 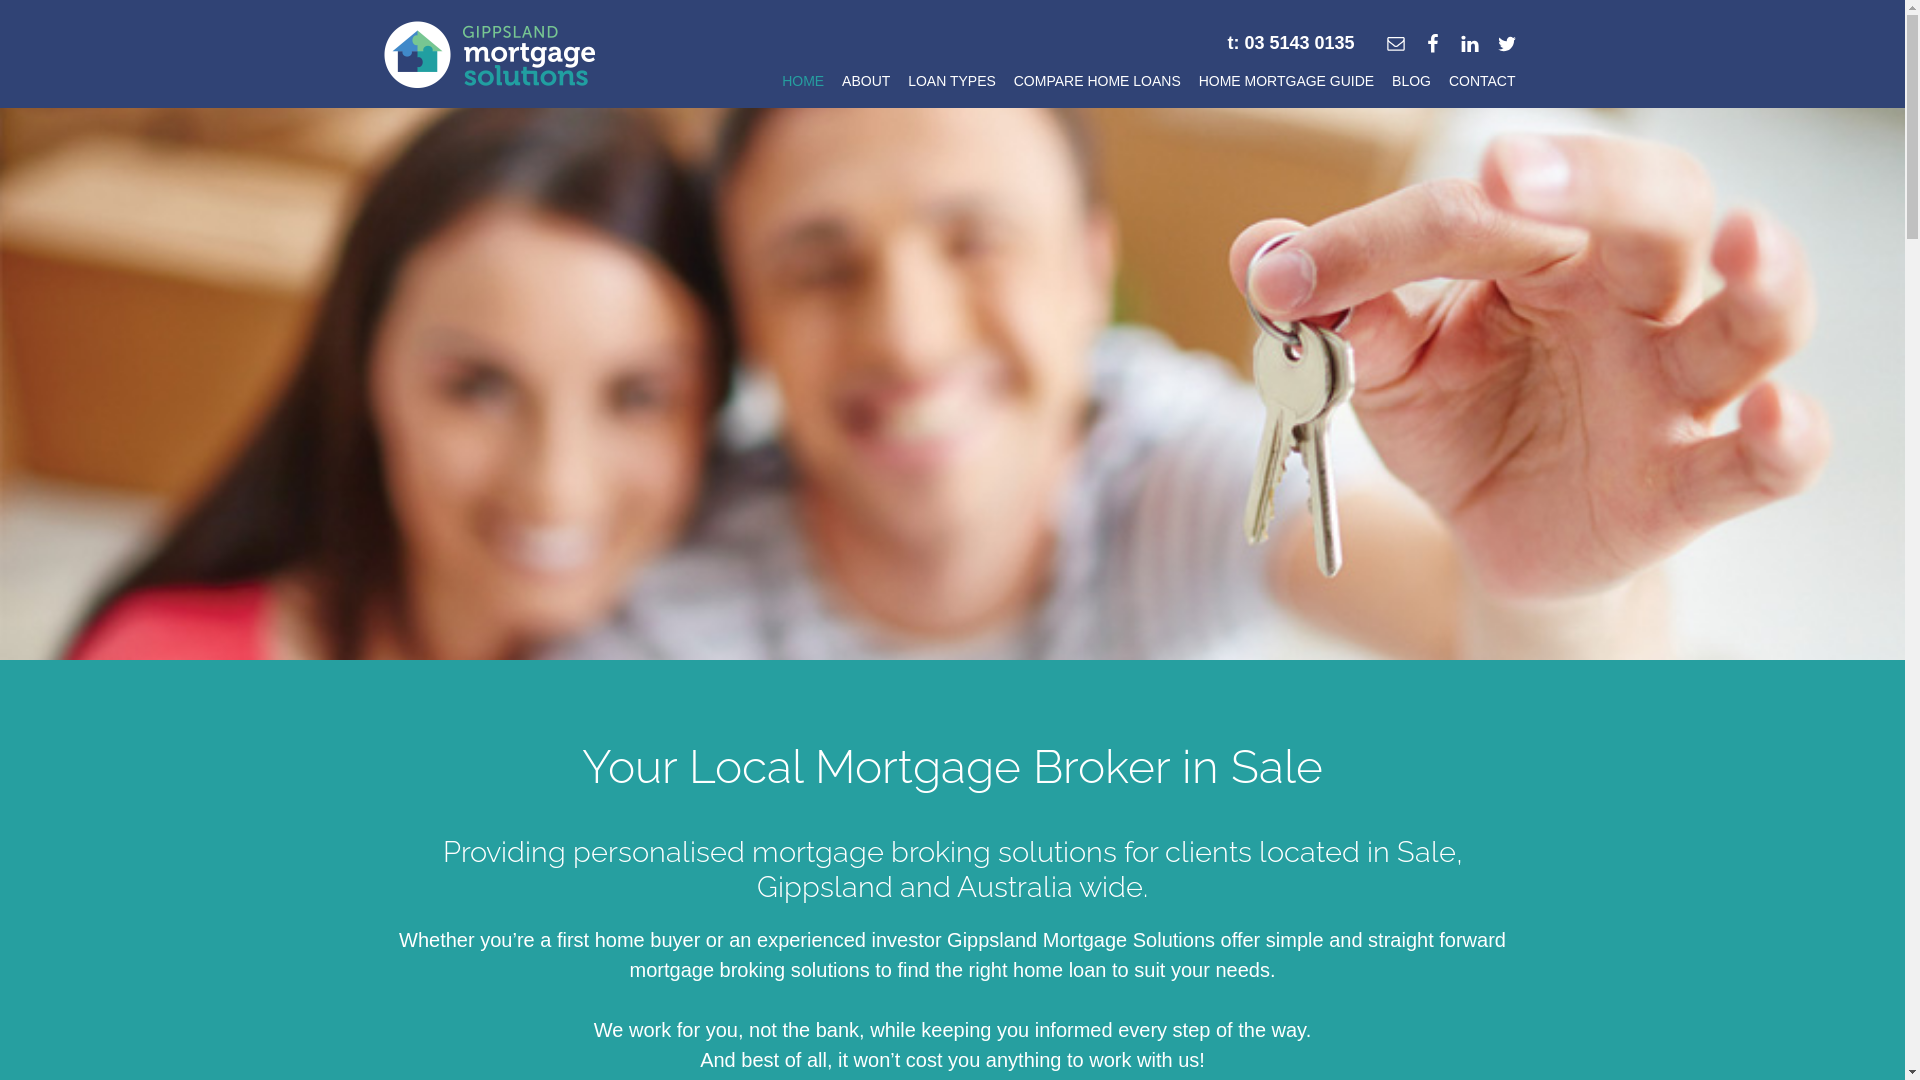 I want to click on HOME, so click(x=803, y=86).